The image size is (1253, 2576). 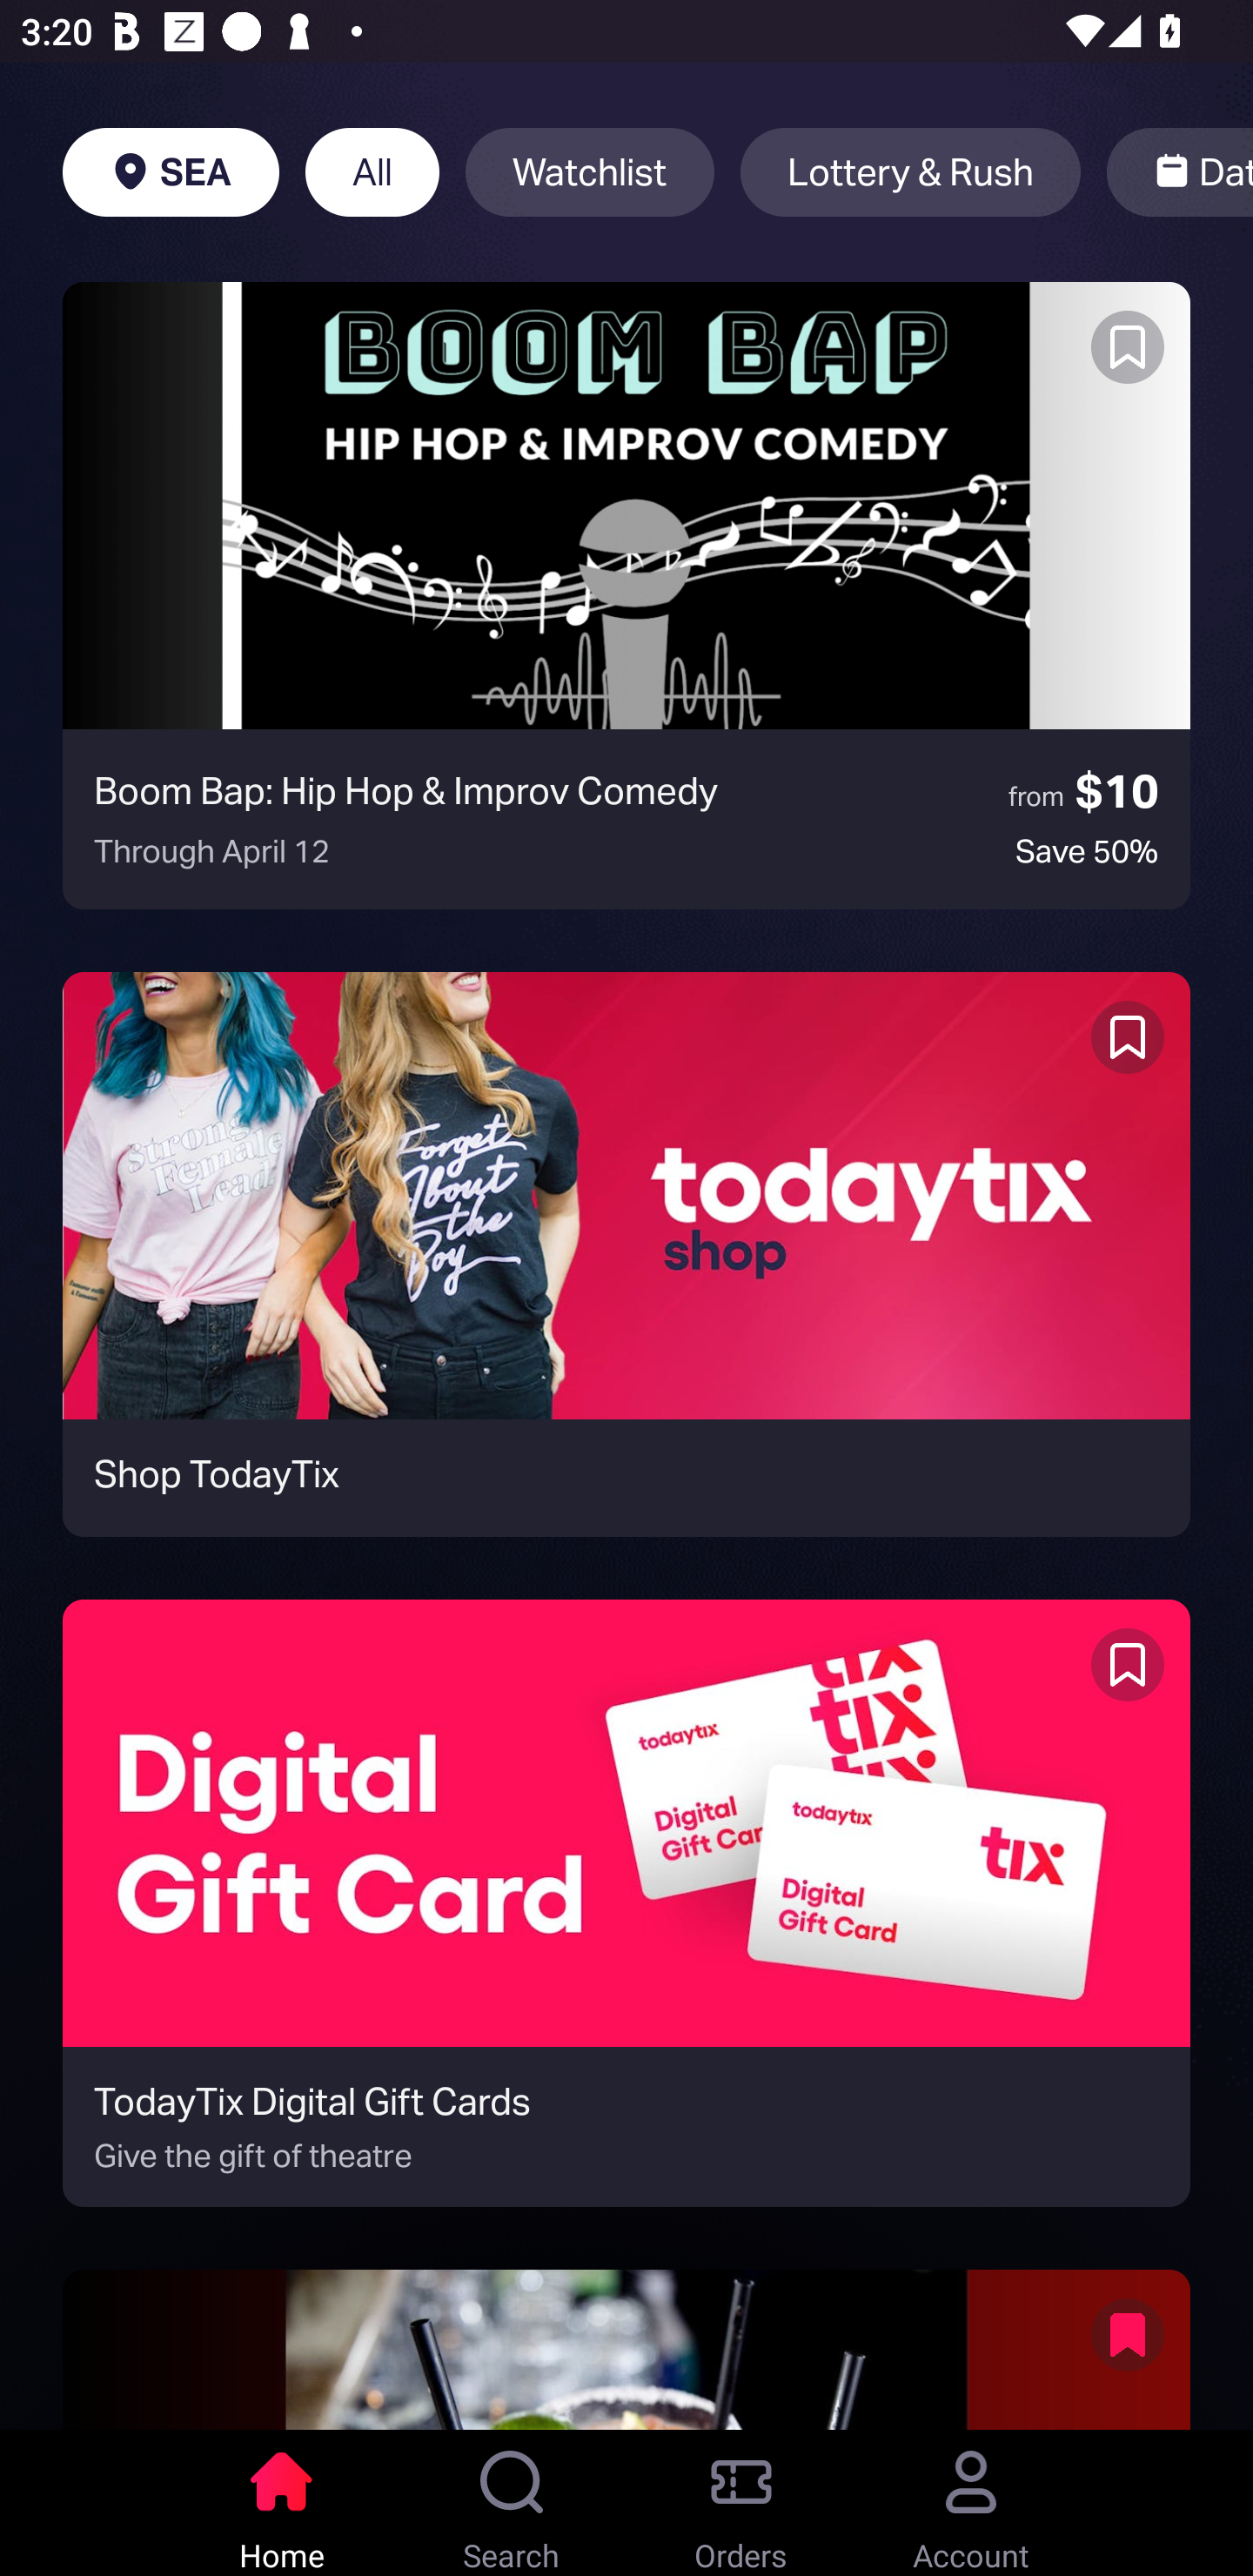 I want to click on Lottery & Rush, so click(x=910, y=172).